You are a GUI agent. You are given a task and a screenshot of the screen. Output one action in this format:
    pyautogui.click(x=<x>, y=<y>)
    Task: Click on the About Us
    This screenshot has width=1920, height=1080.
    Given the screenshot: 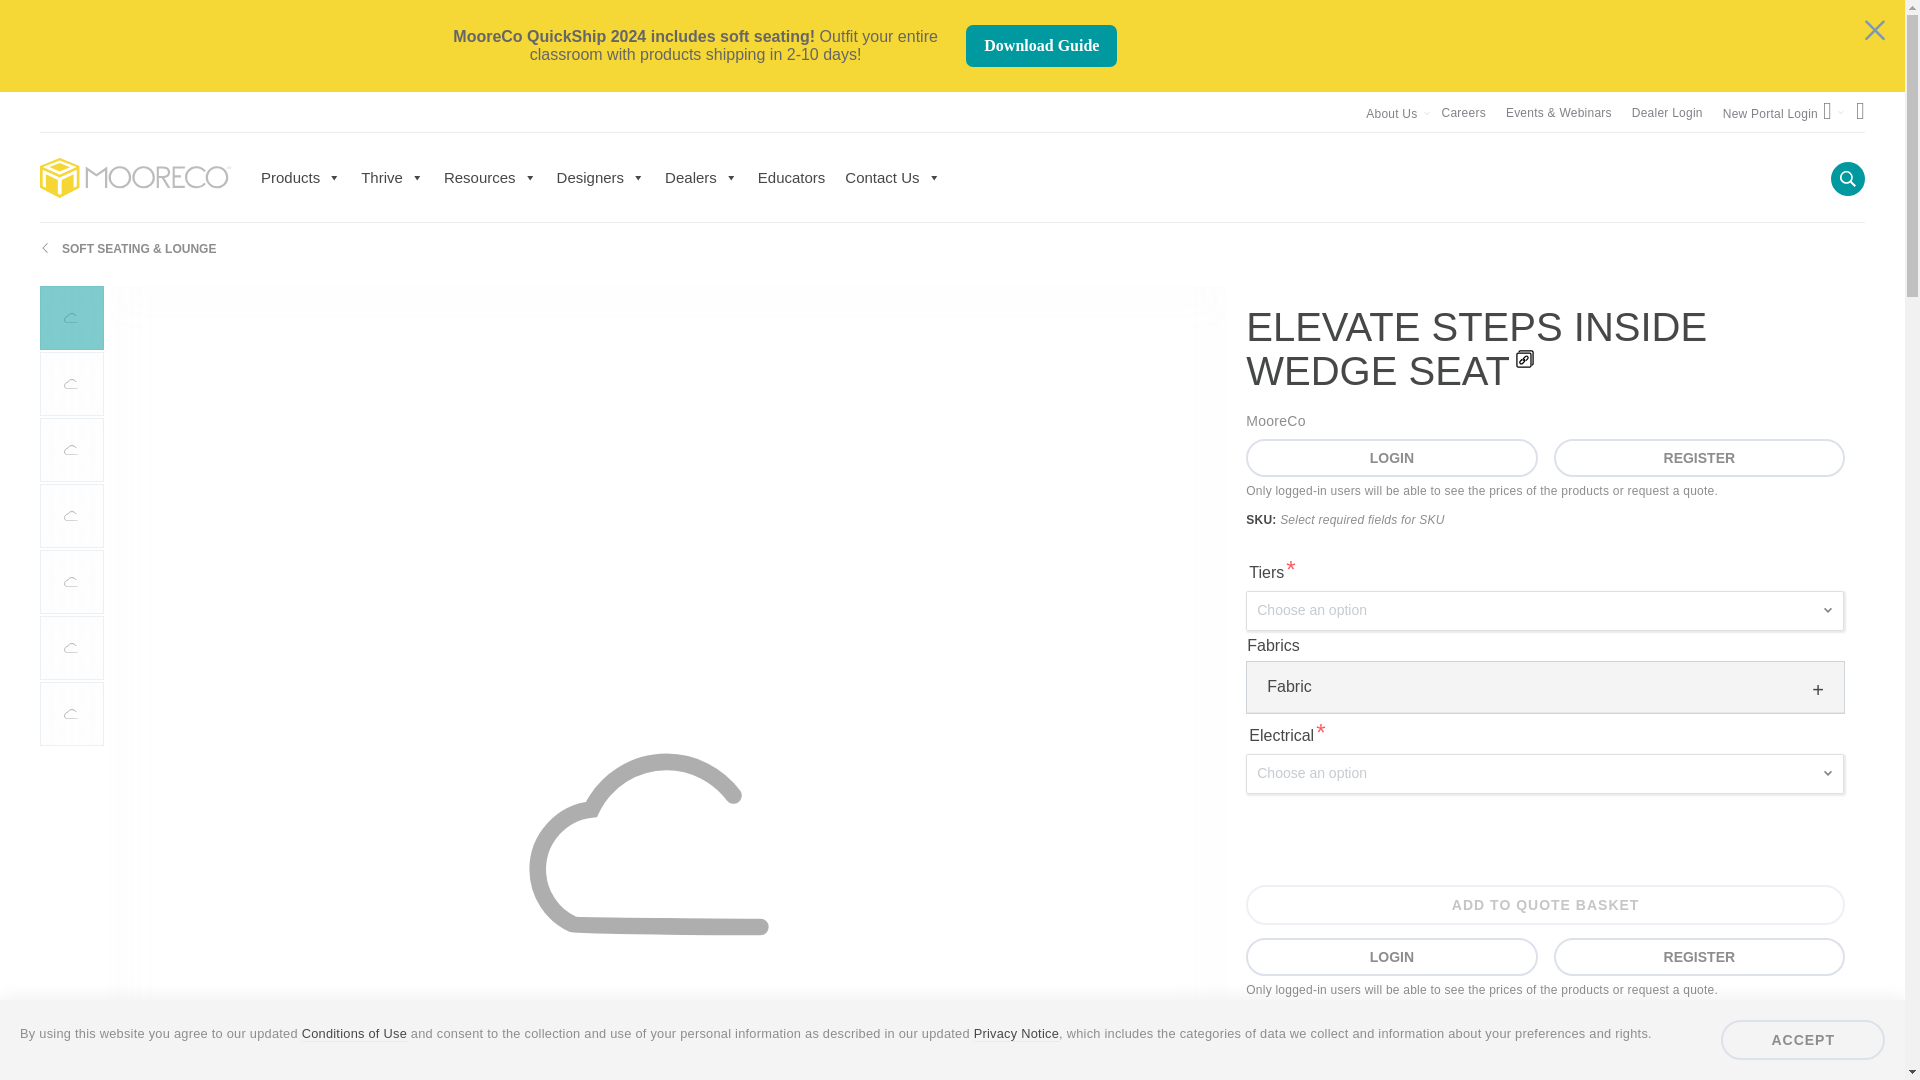 What is the action you would take?
    pyautogui.click(x=1392, y=113)
    